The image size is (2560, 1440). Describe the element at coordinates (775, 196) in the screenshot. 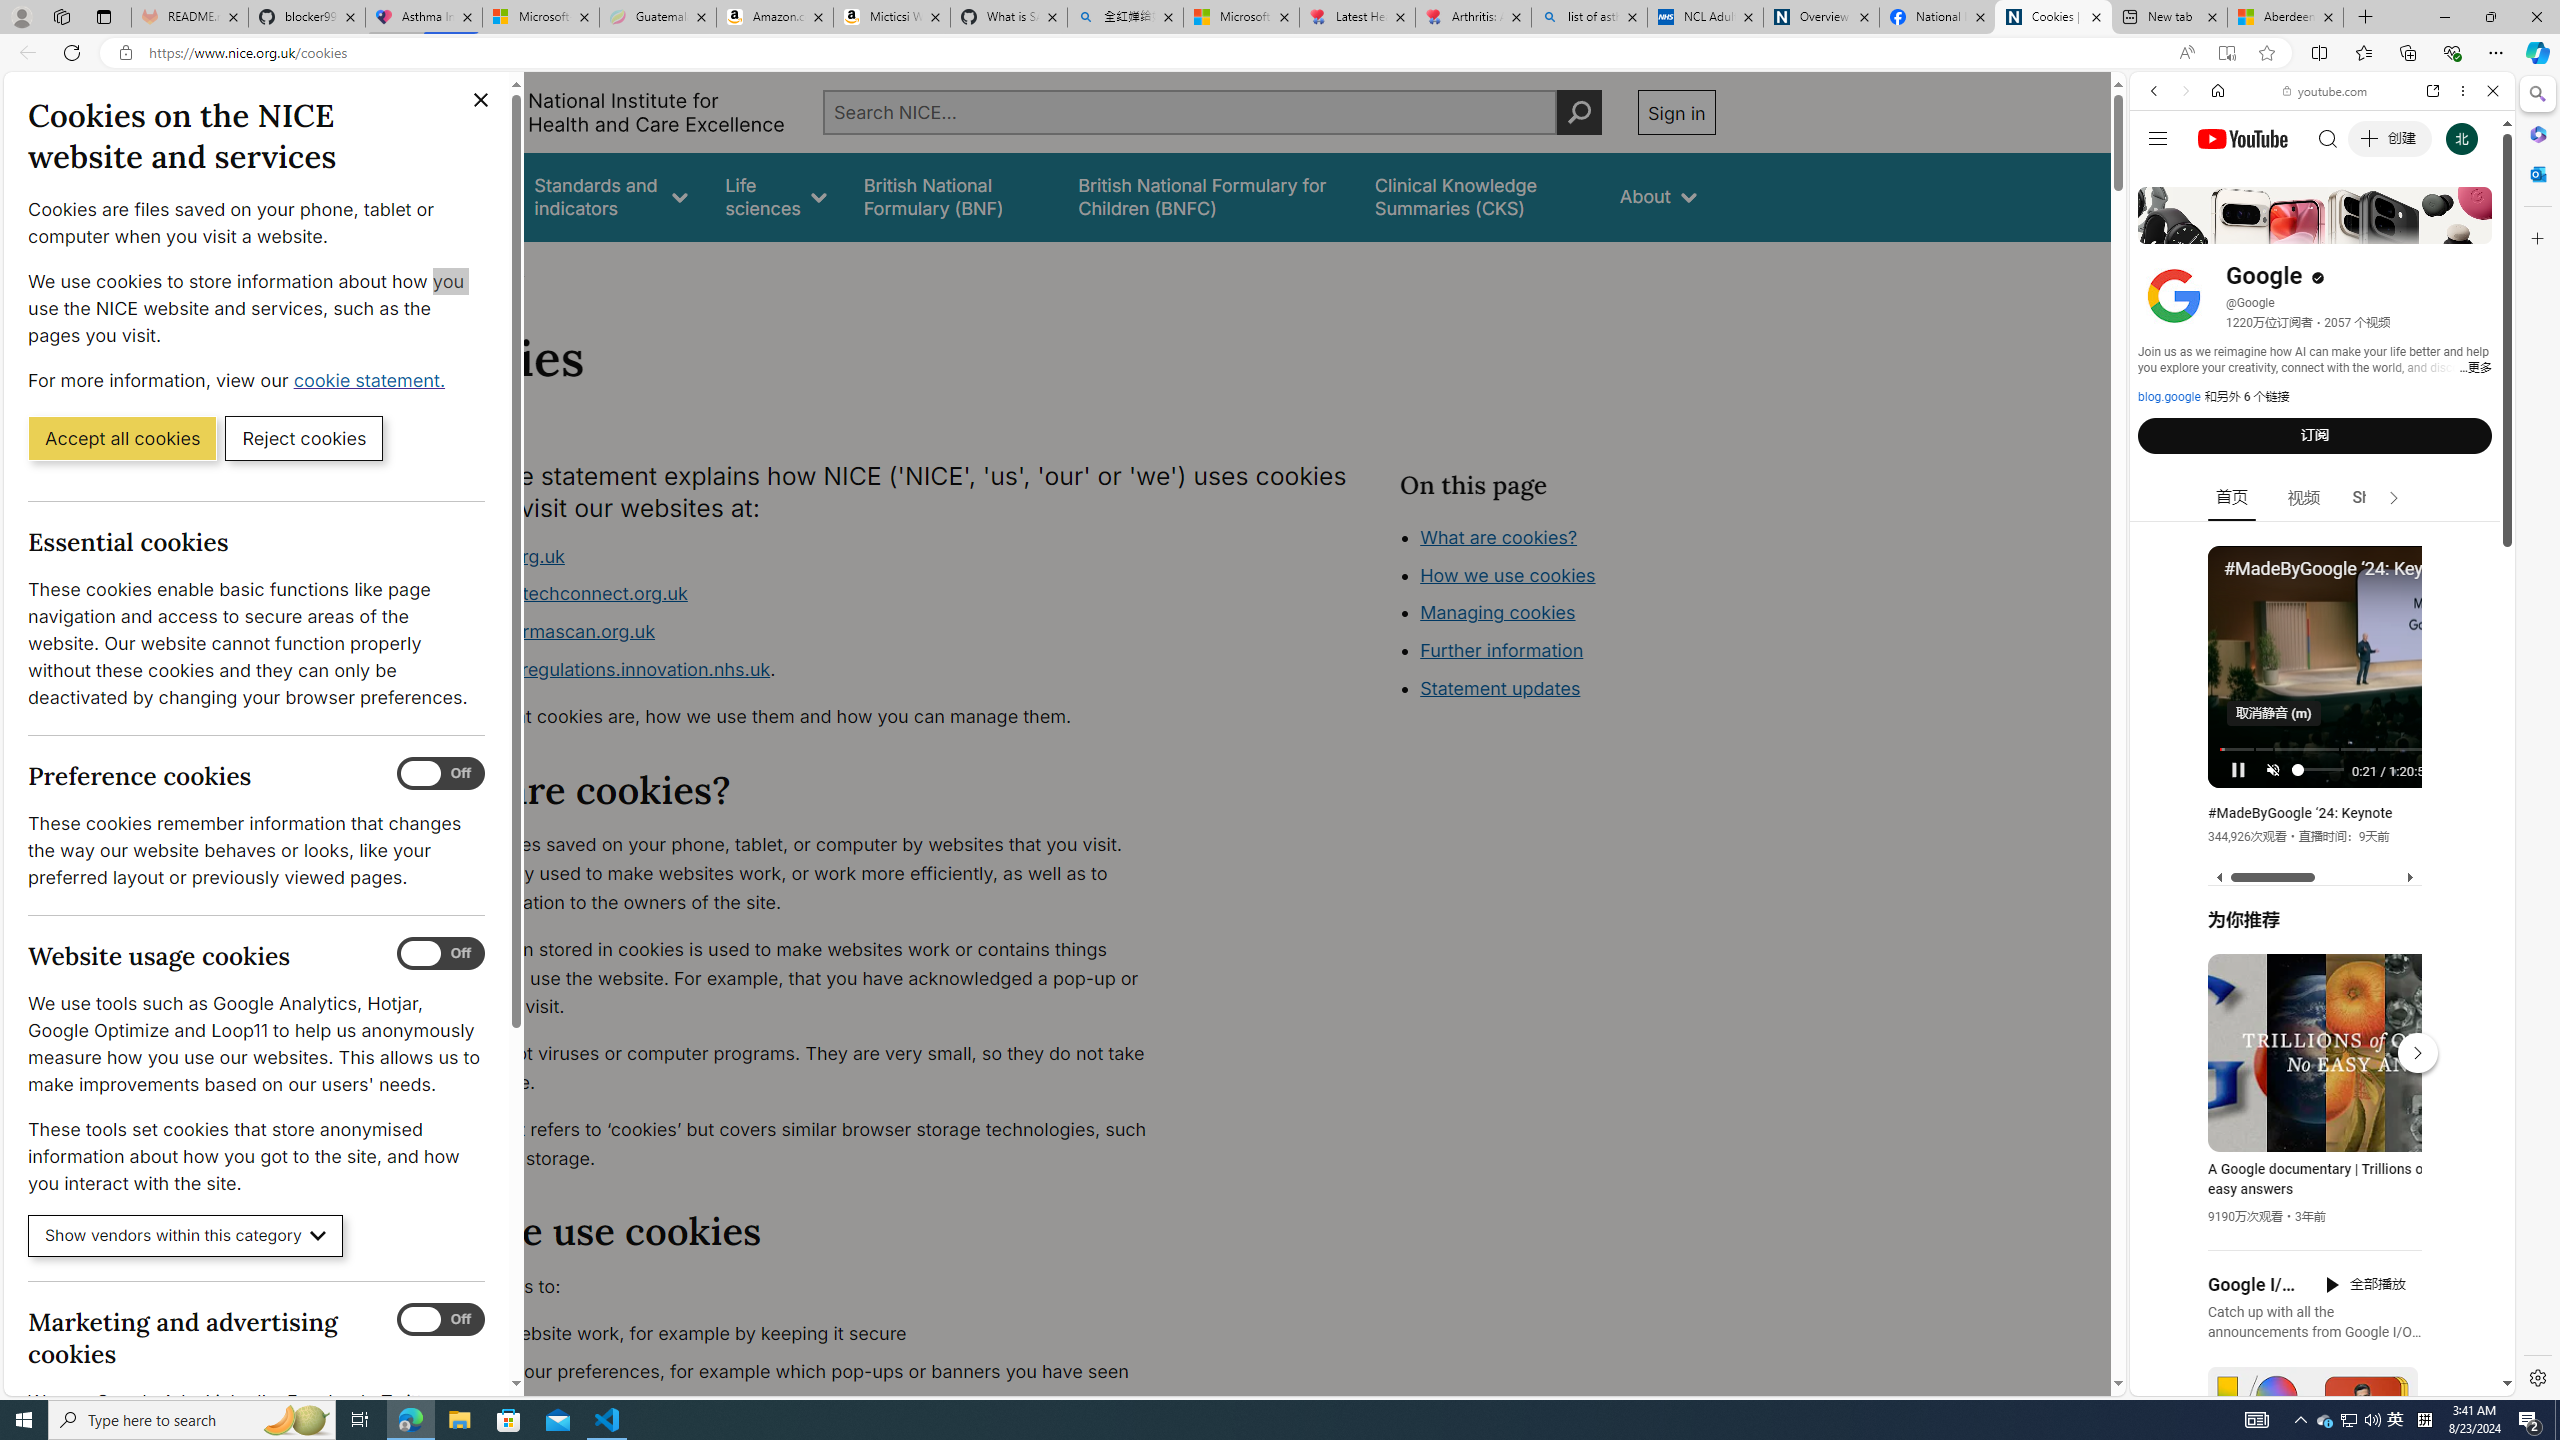

I see `Life sciences` at that location.